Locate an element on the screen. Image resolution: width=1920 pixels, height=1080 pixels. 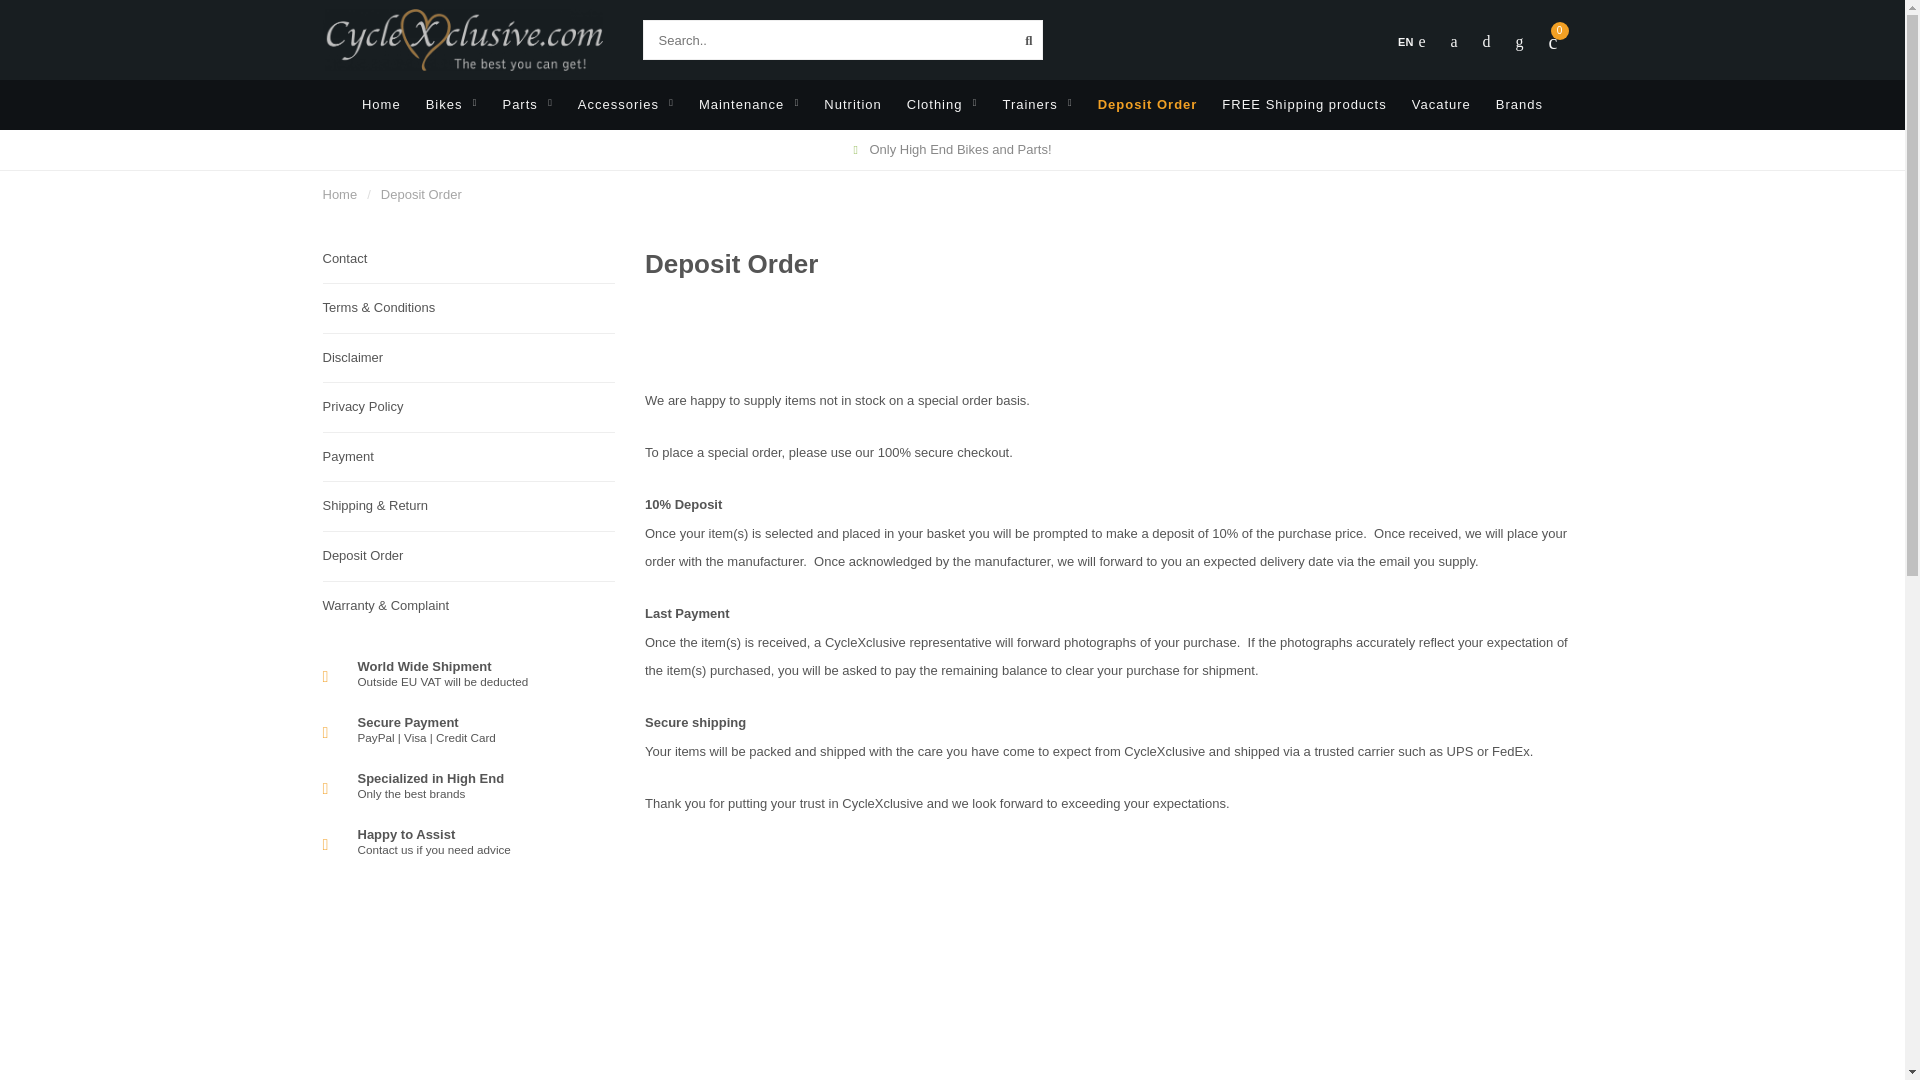
EN is located at coordinates (1410, 42).